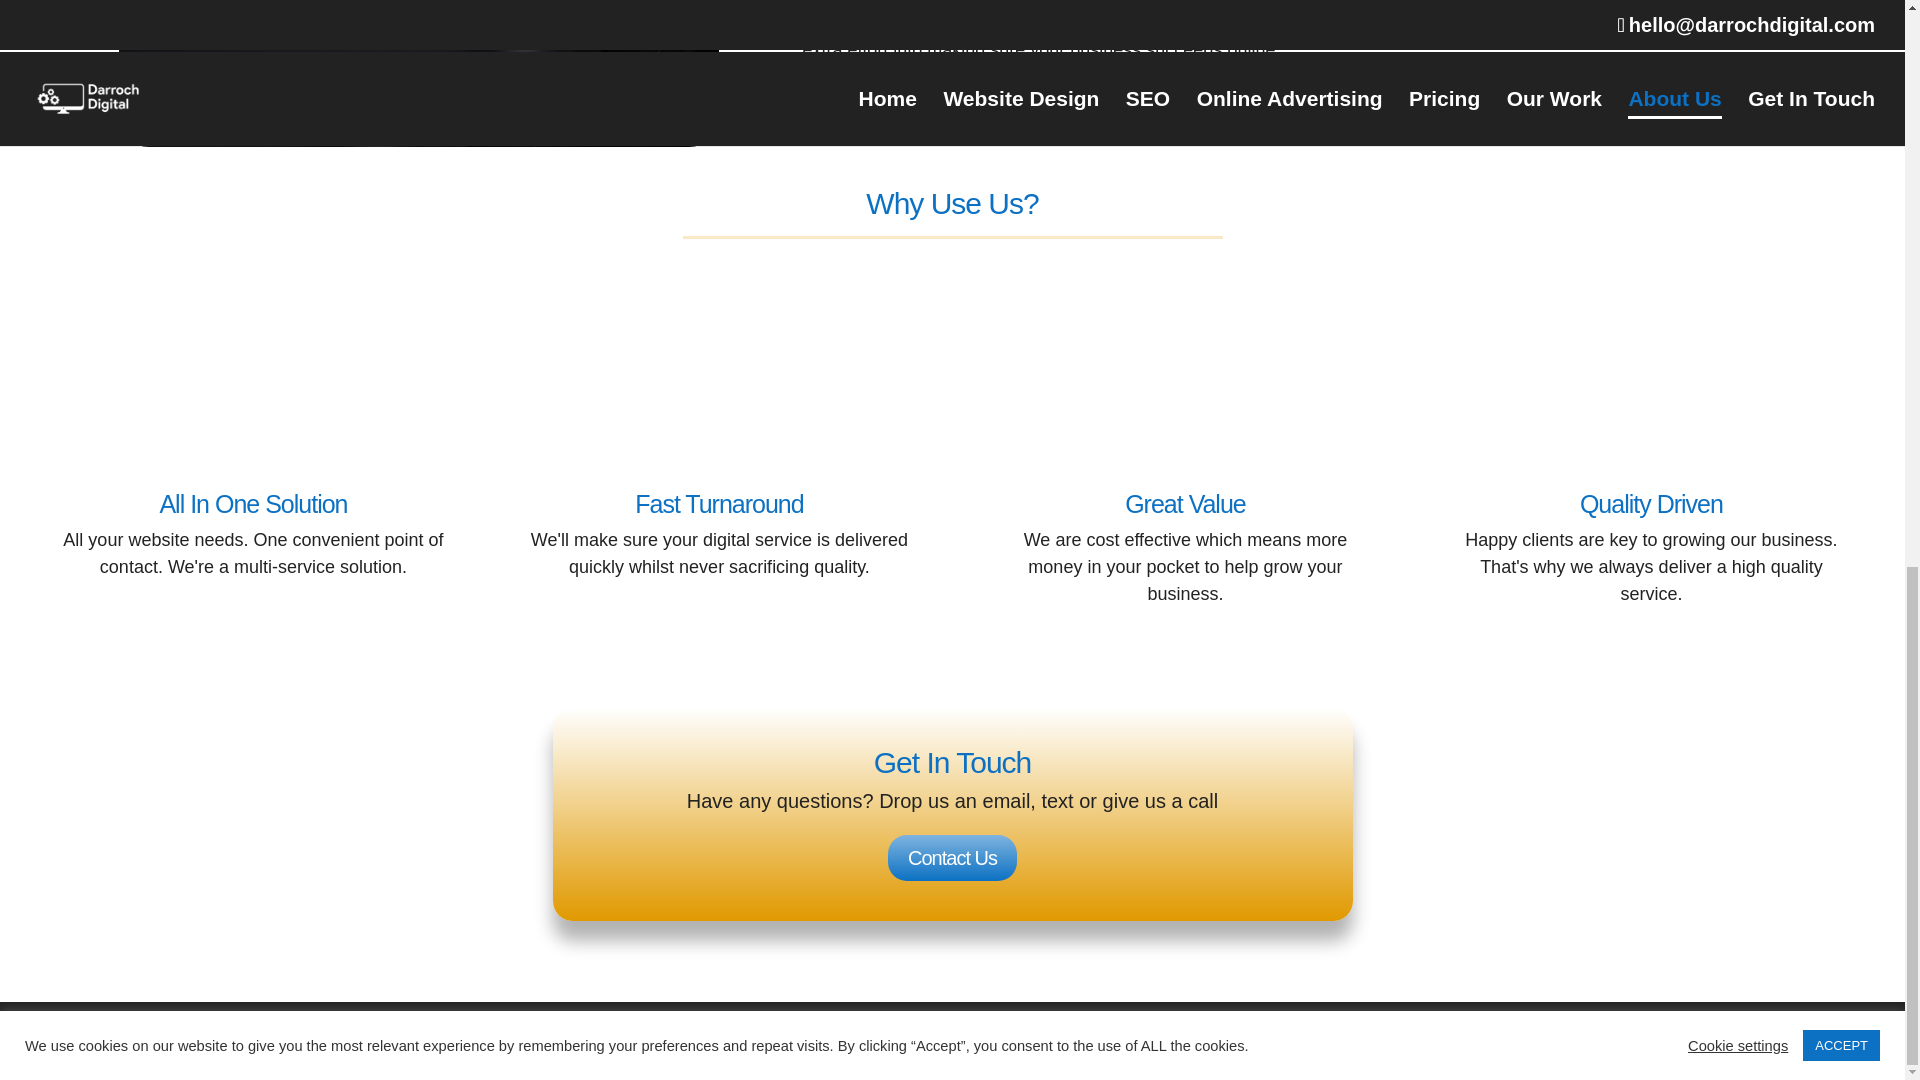  What do you see at coordinates (952, 858) in the screenshot?
I see `Contact Us` at bounding box center [952, 858].